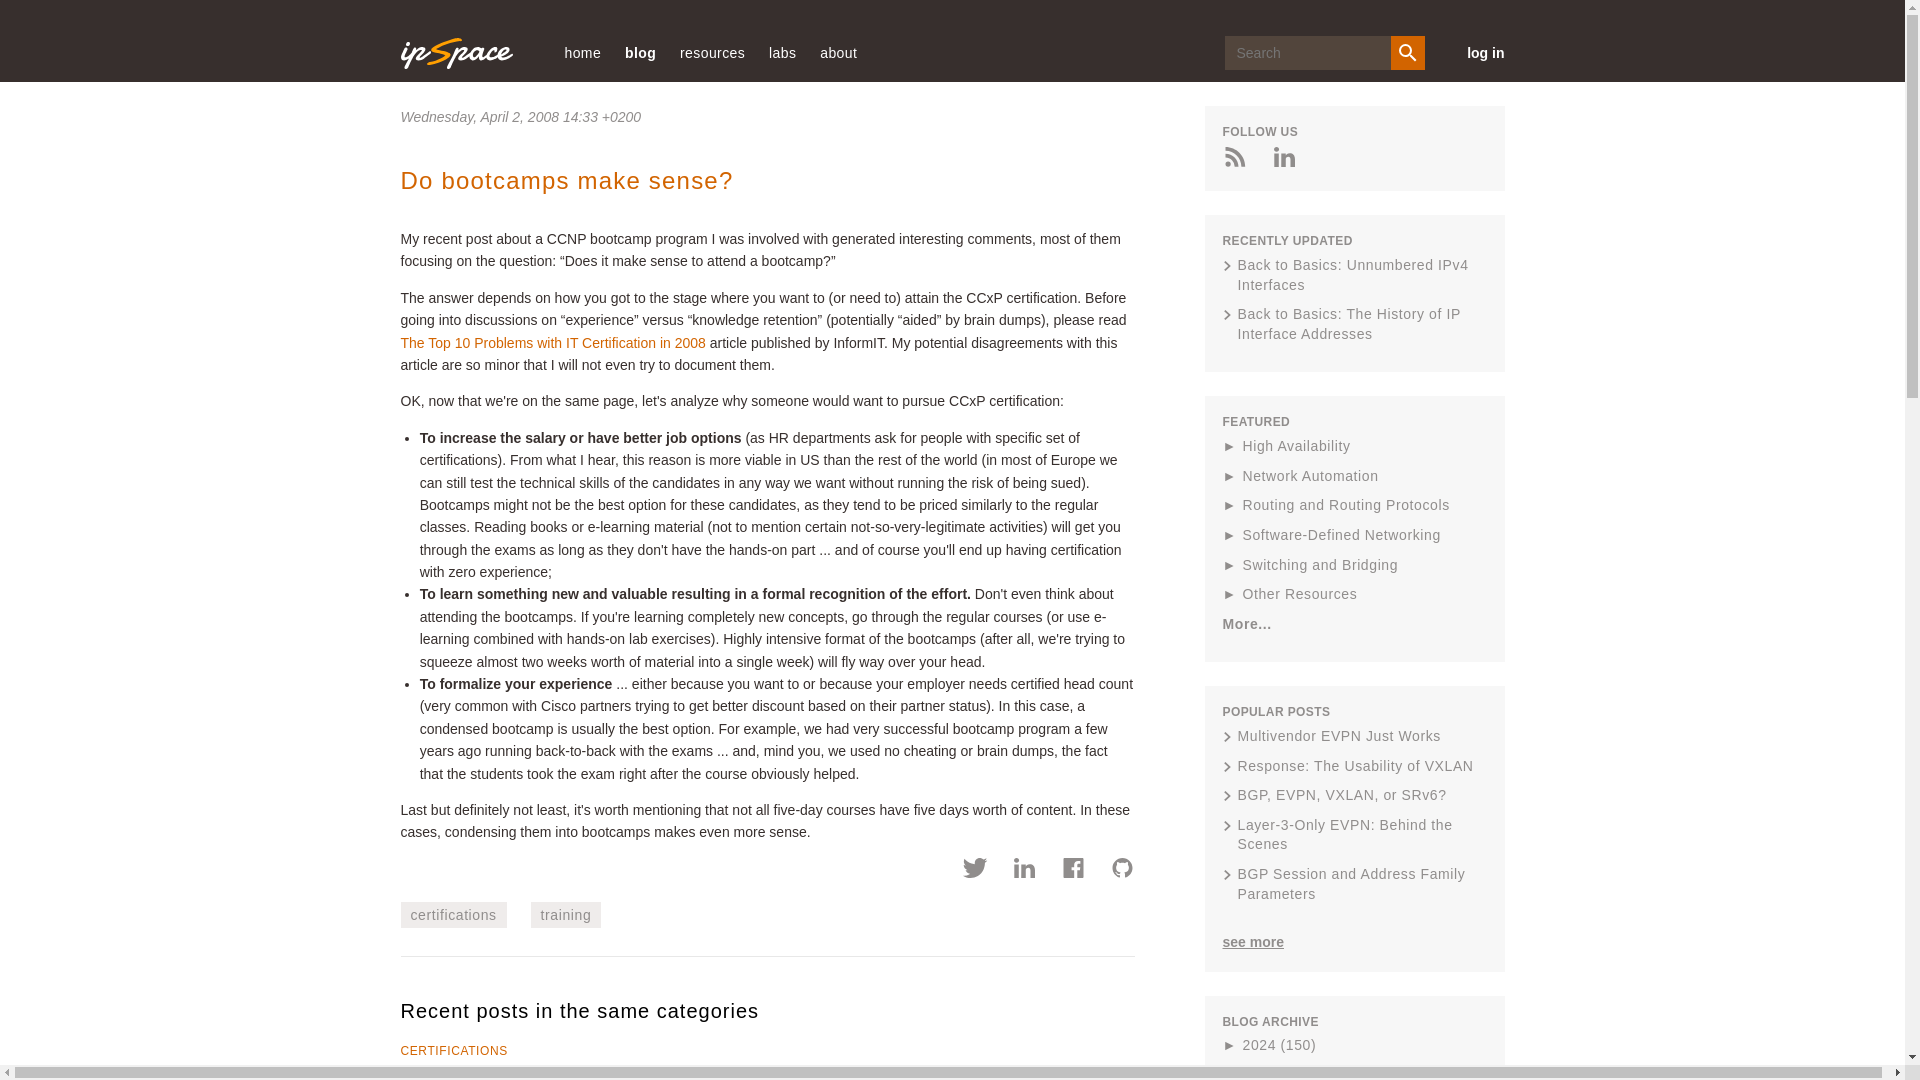  I want to click on home, so click(582, 52).